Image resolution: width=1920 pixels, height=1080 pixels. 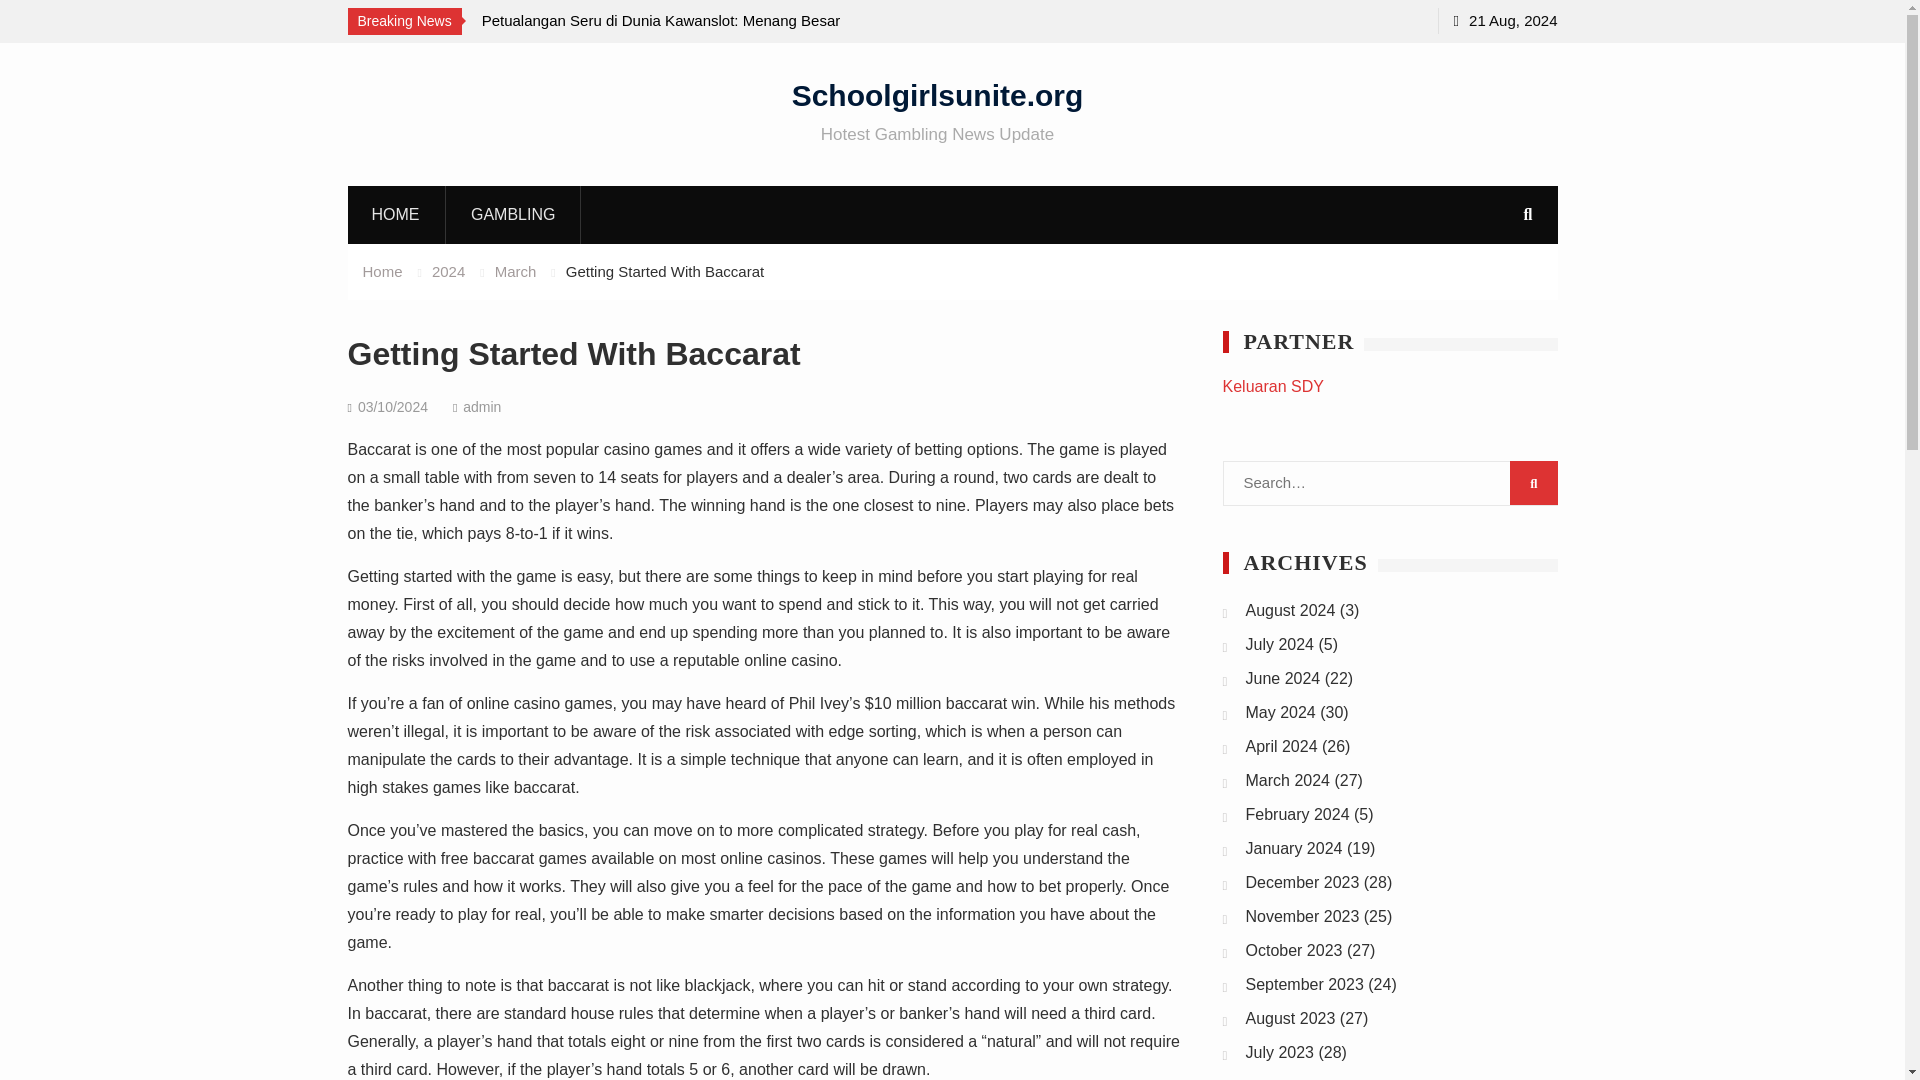 I want to click on HOME, so click(x=395, y=214).